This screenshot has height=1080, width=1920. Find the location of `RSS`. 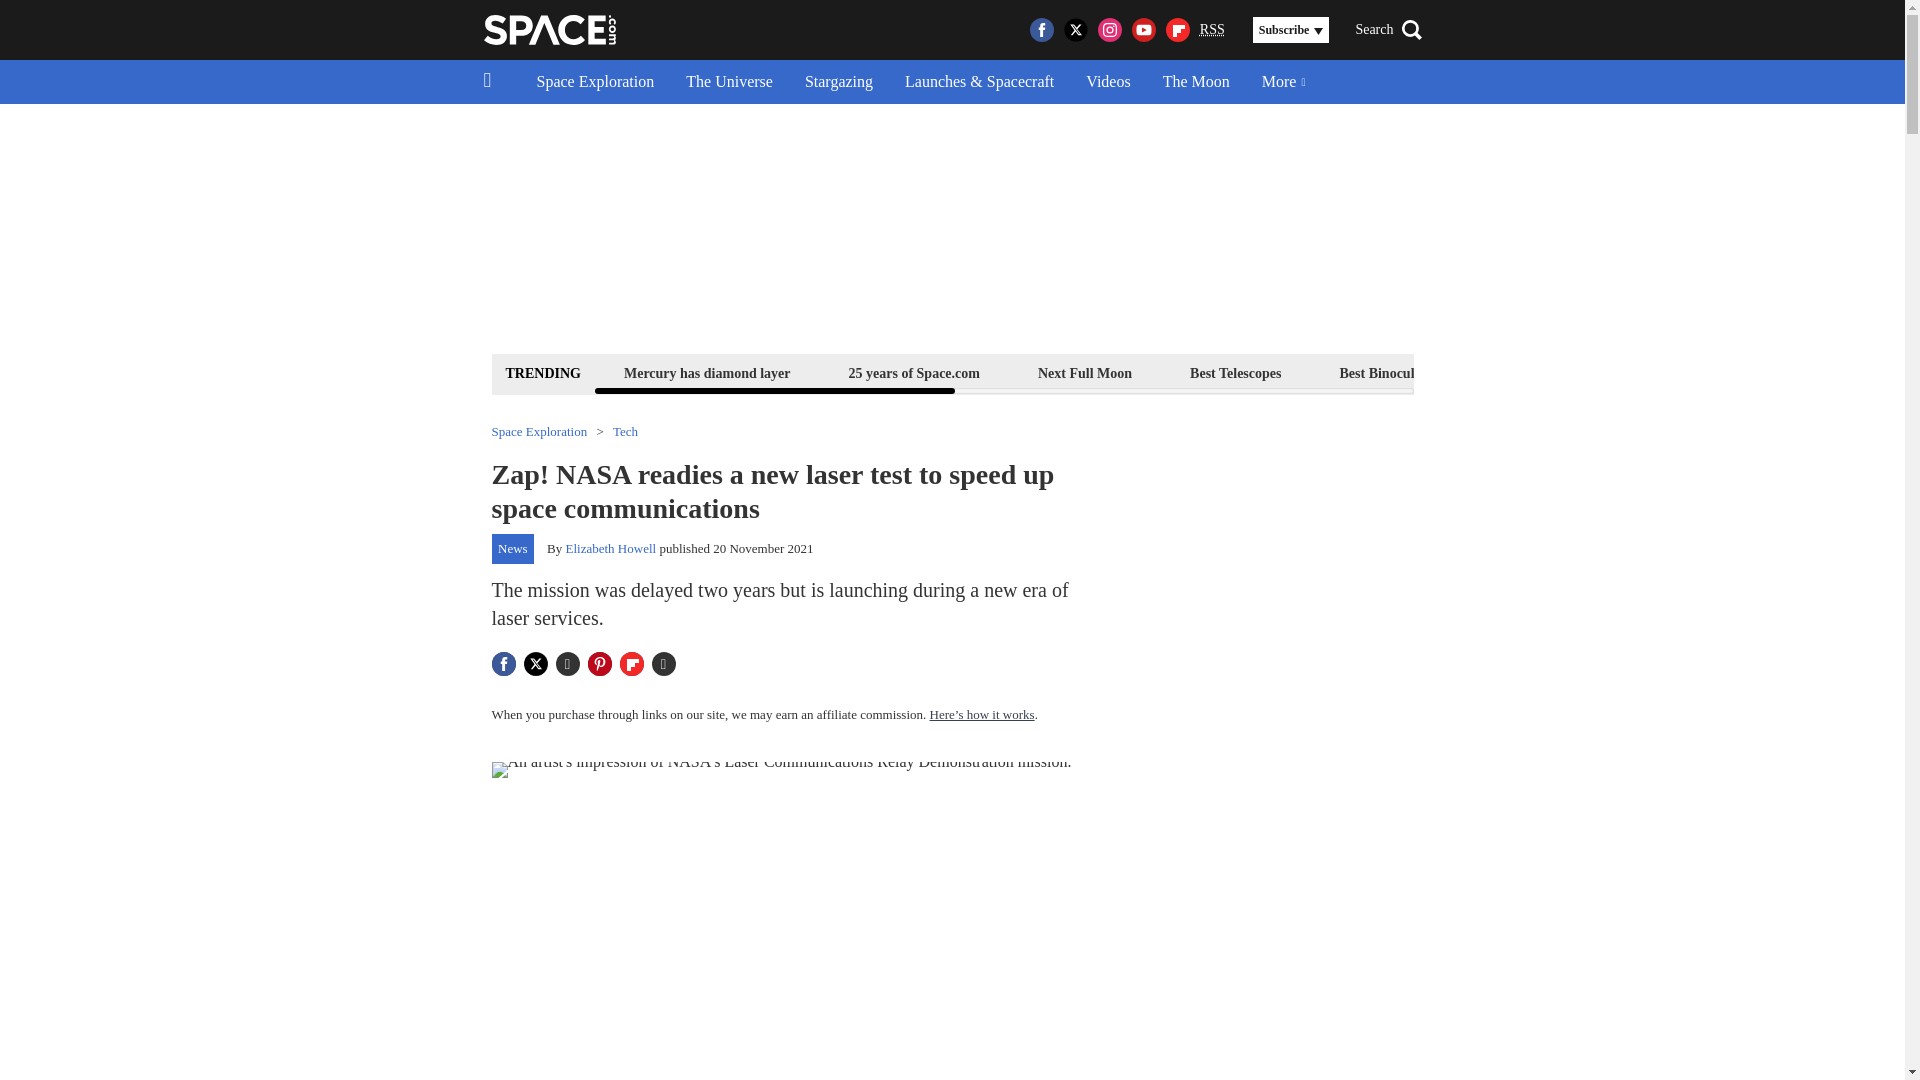

RSS is located at coordinates (1212, 30).